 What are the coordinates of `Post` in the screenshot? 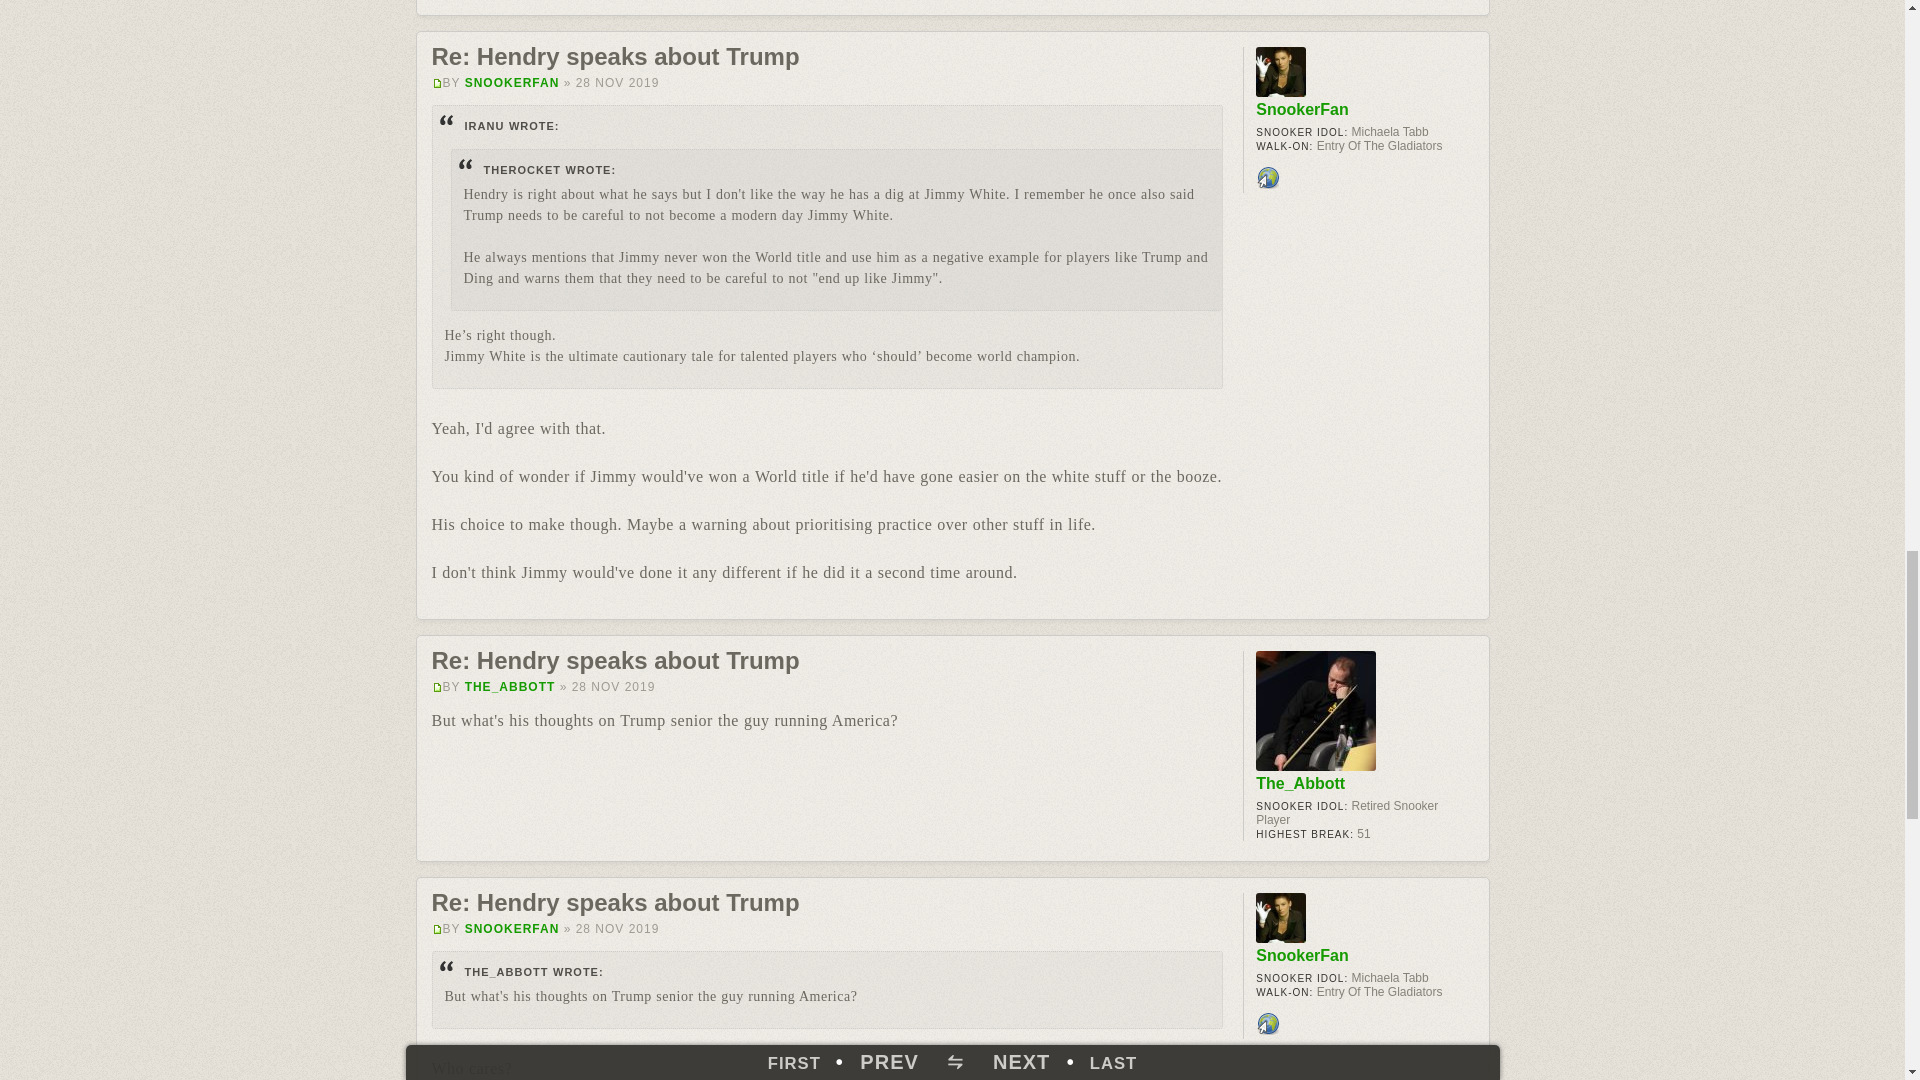 It's located at (438, 82).